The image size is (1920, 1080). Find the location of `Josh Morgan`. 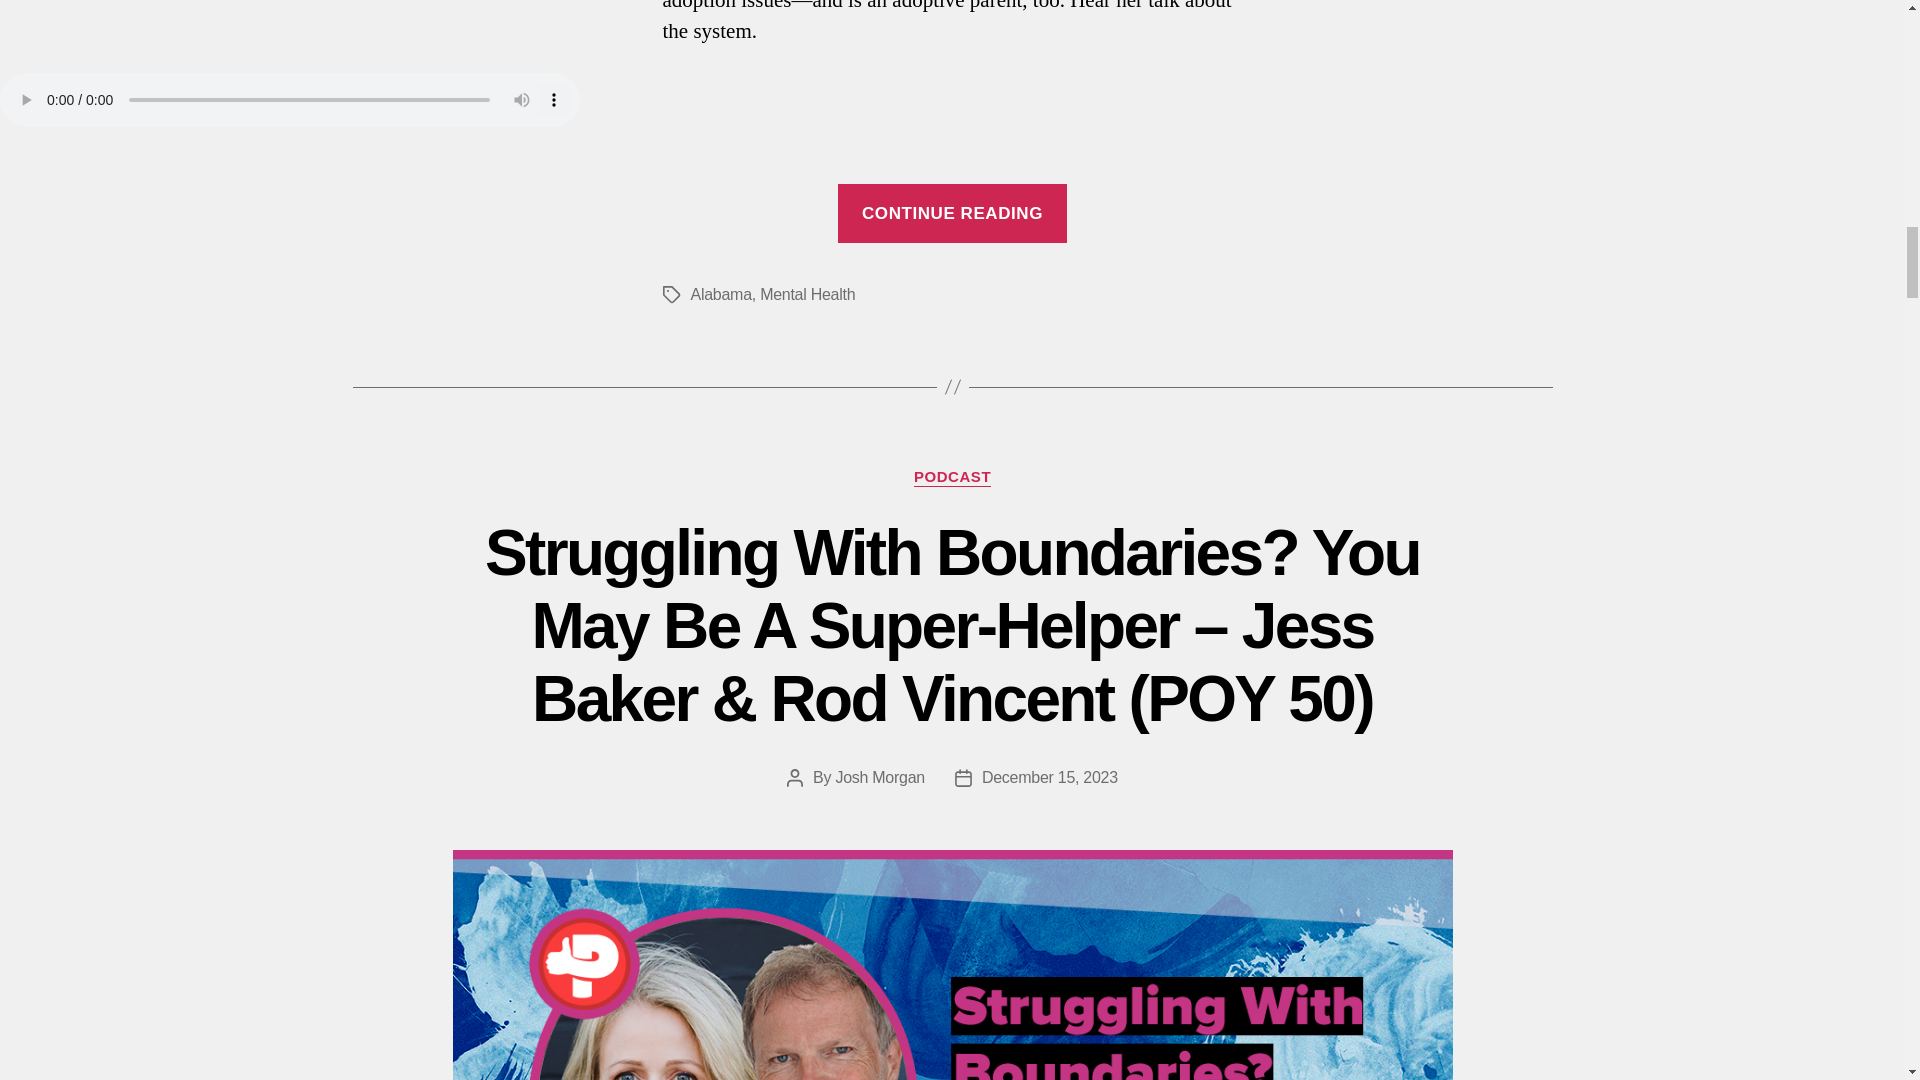

Josh Morgan is located at coordinates (880, 777).